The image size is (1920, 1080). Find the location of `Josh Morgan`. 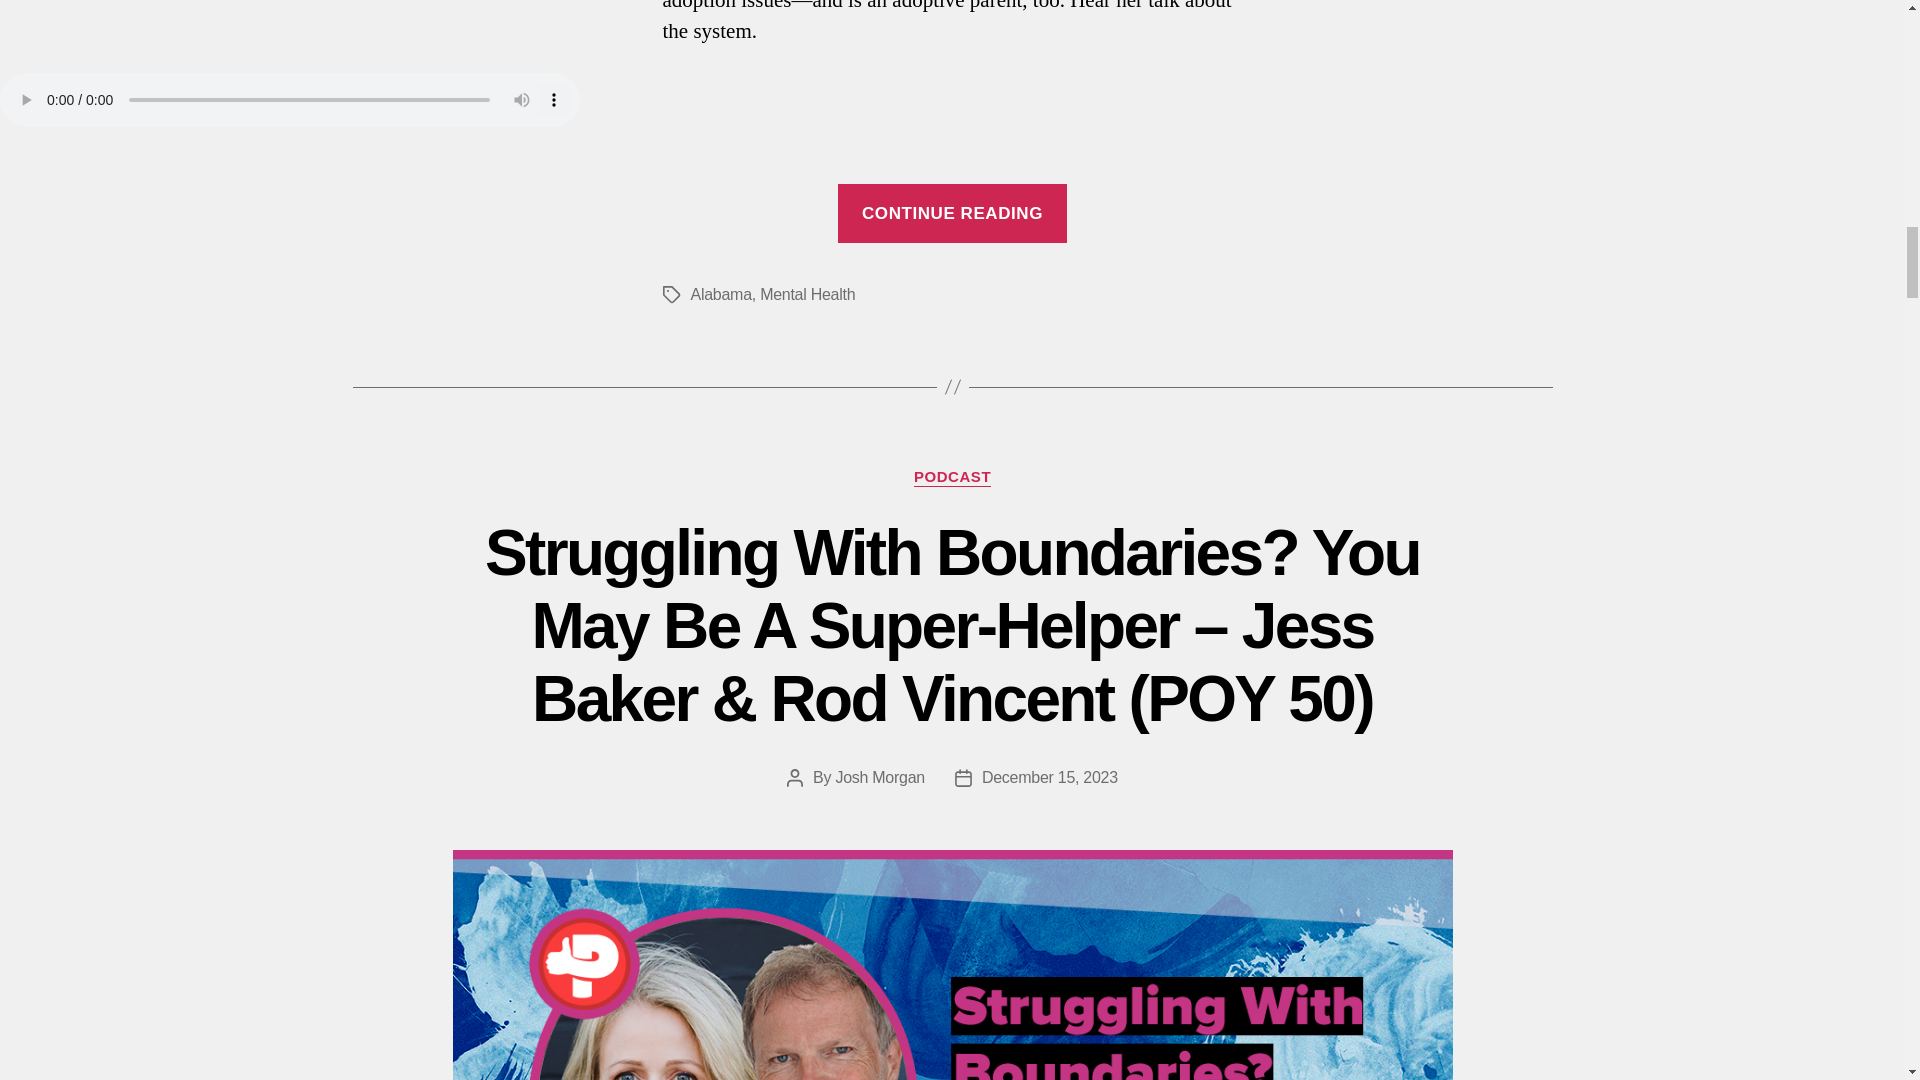

Josh Morgan is located at coordinates (880, 777).